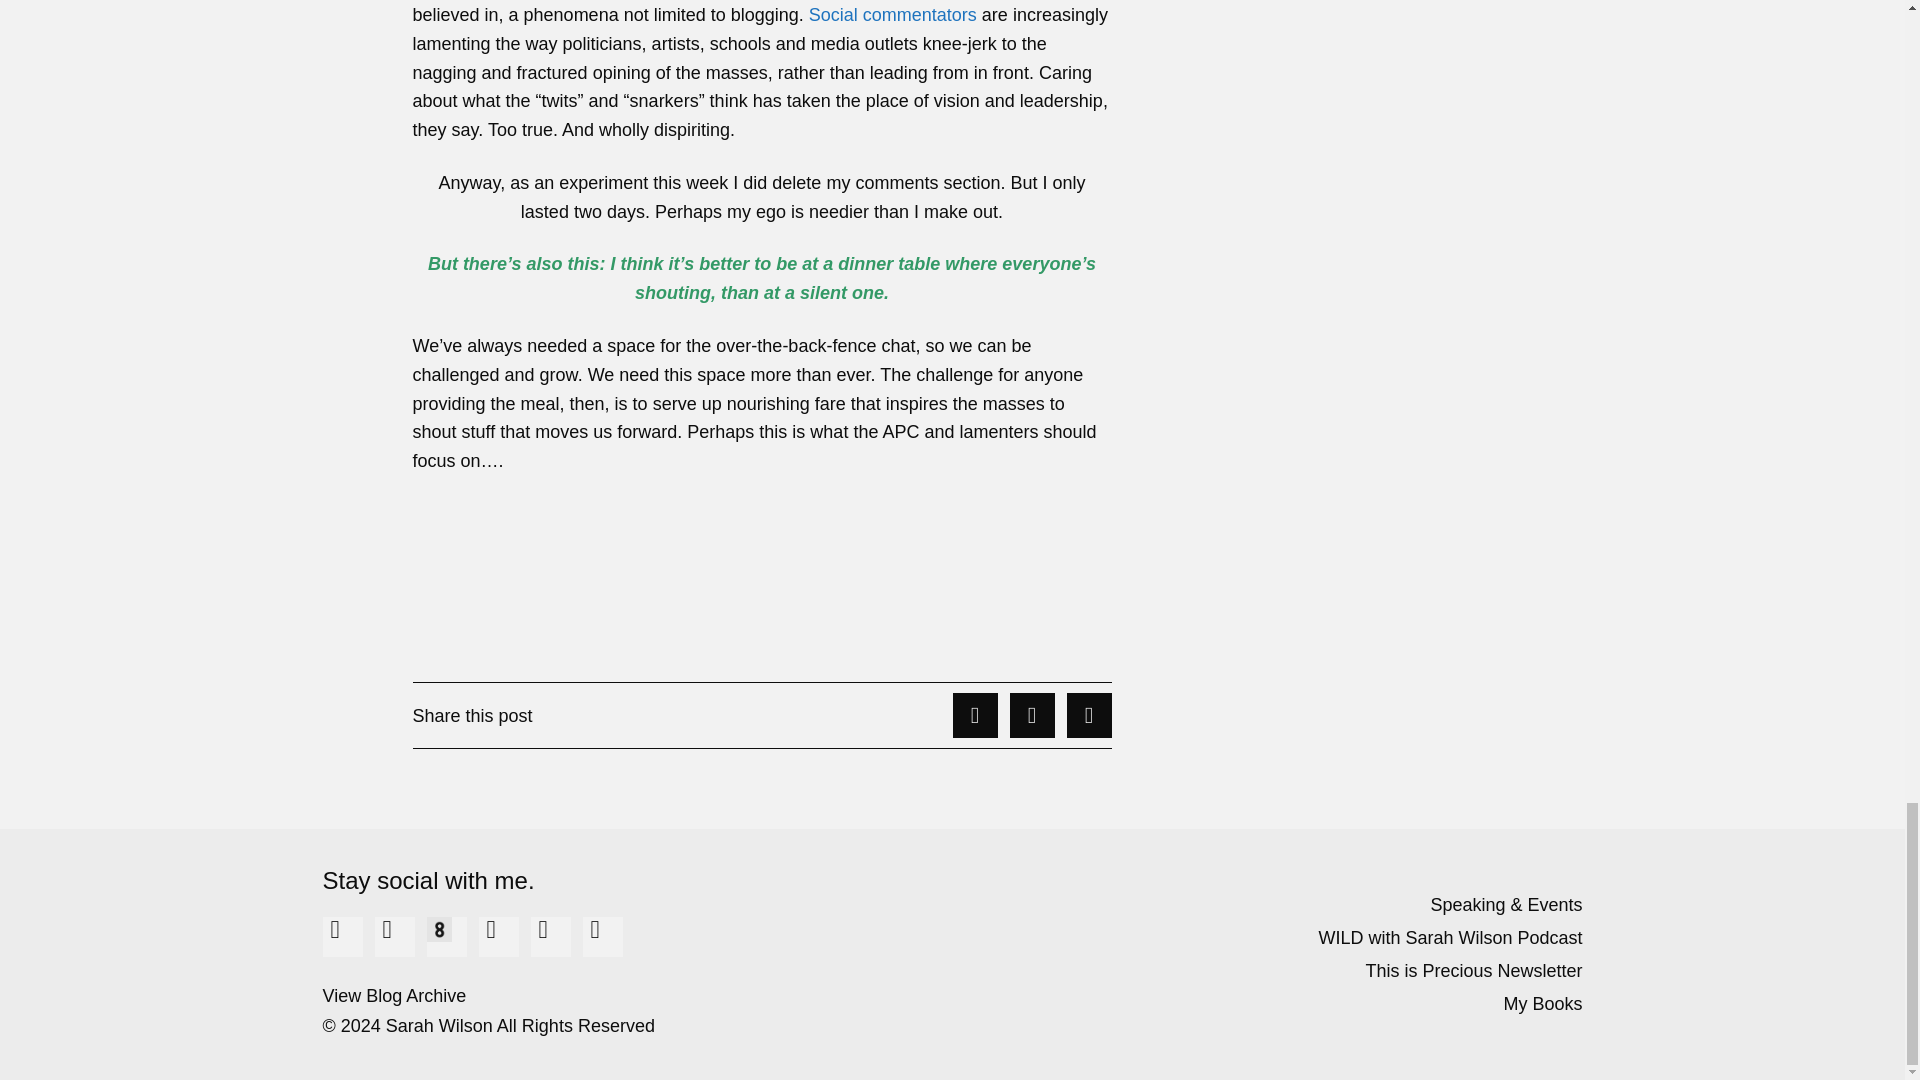 The width and height of the screenshot is (1920, 1080). What do you see at coordinates (626, 995) in the screenshot?
I see `View Blog Archive` at bounding box center [626, 995].